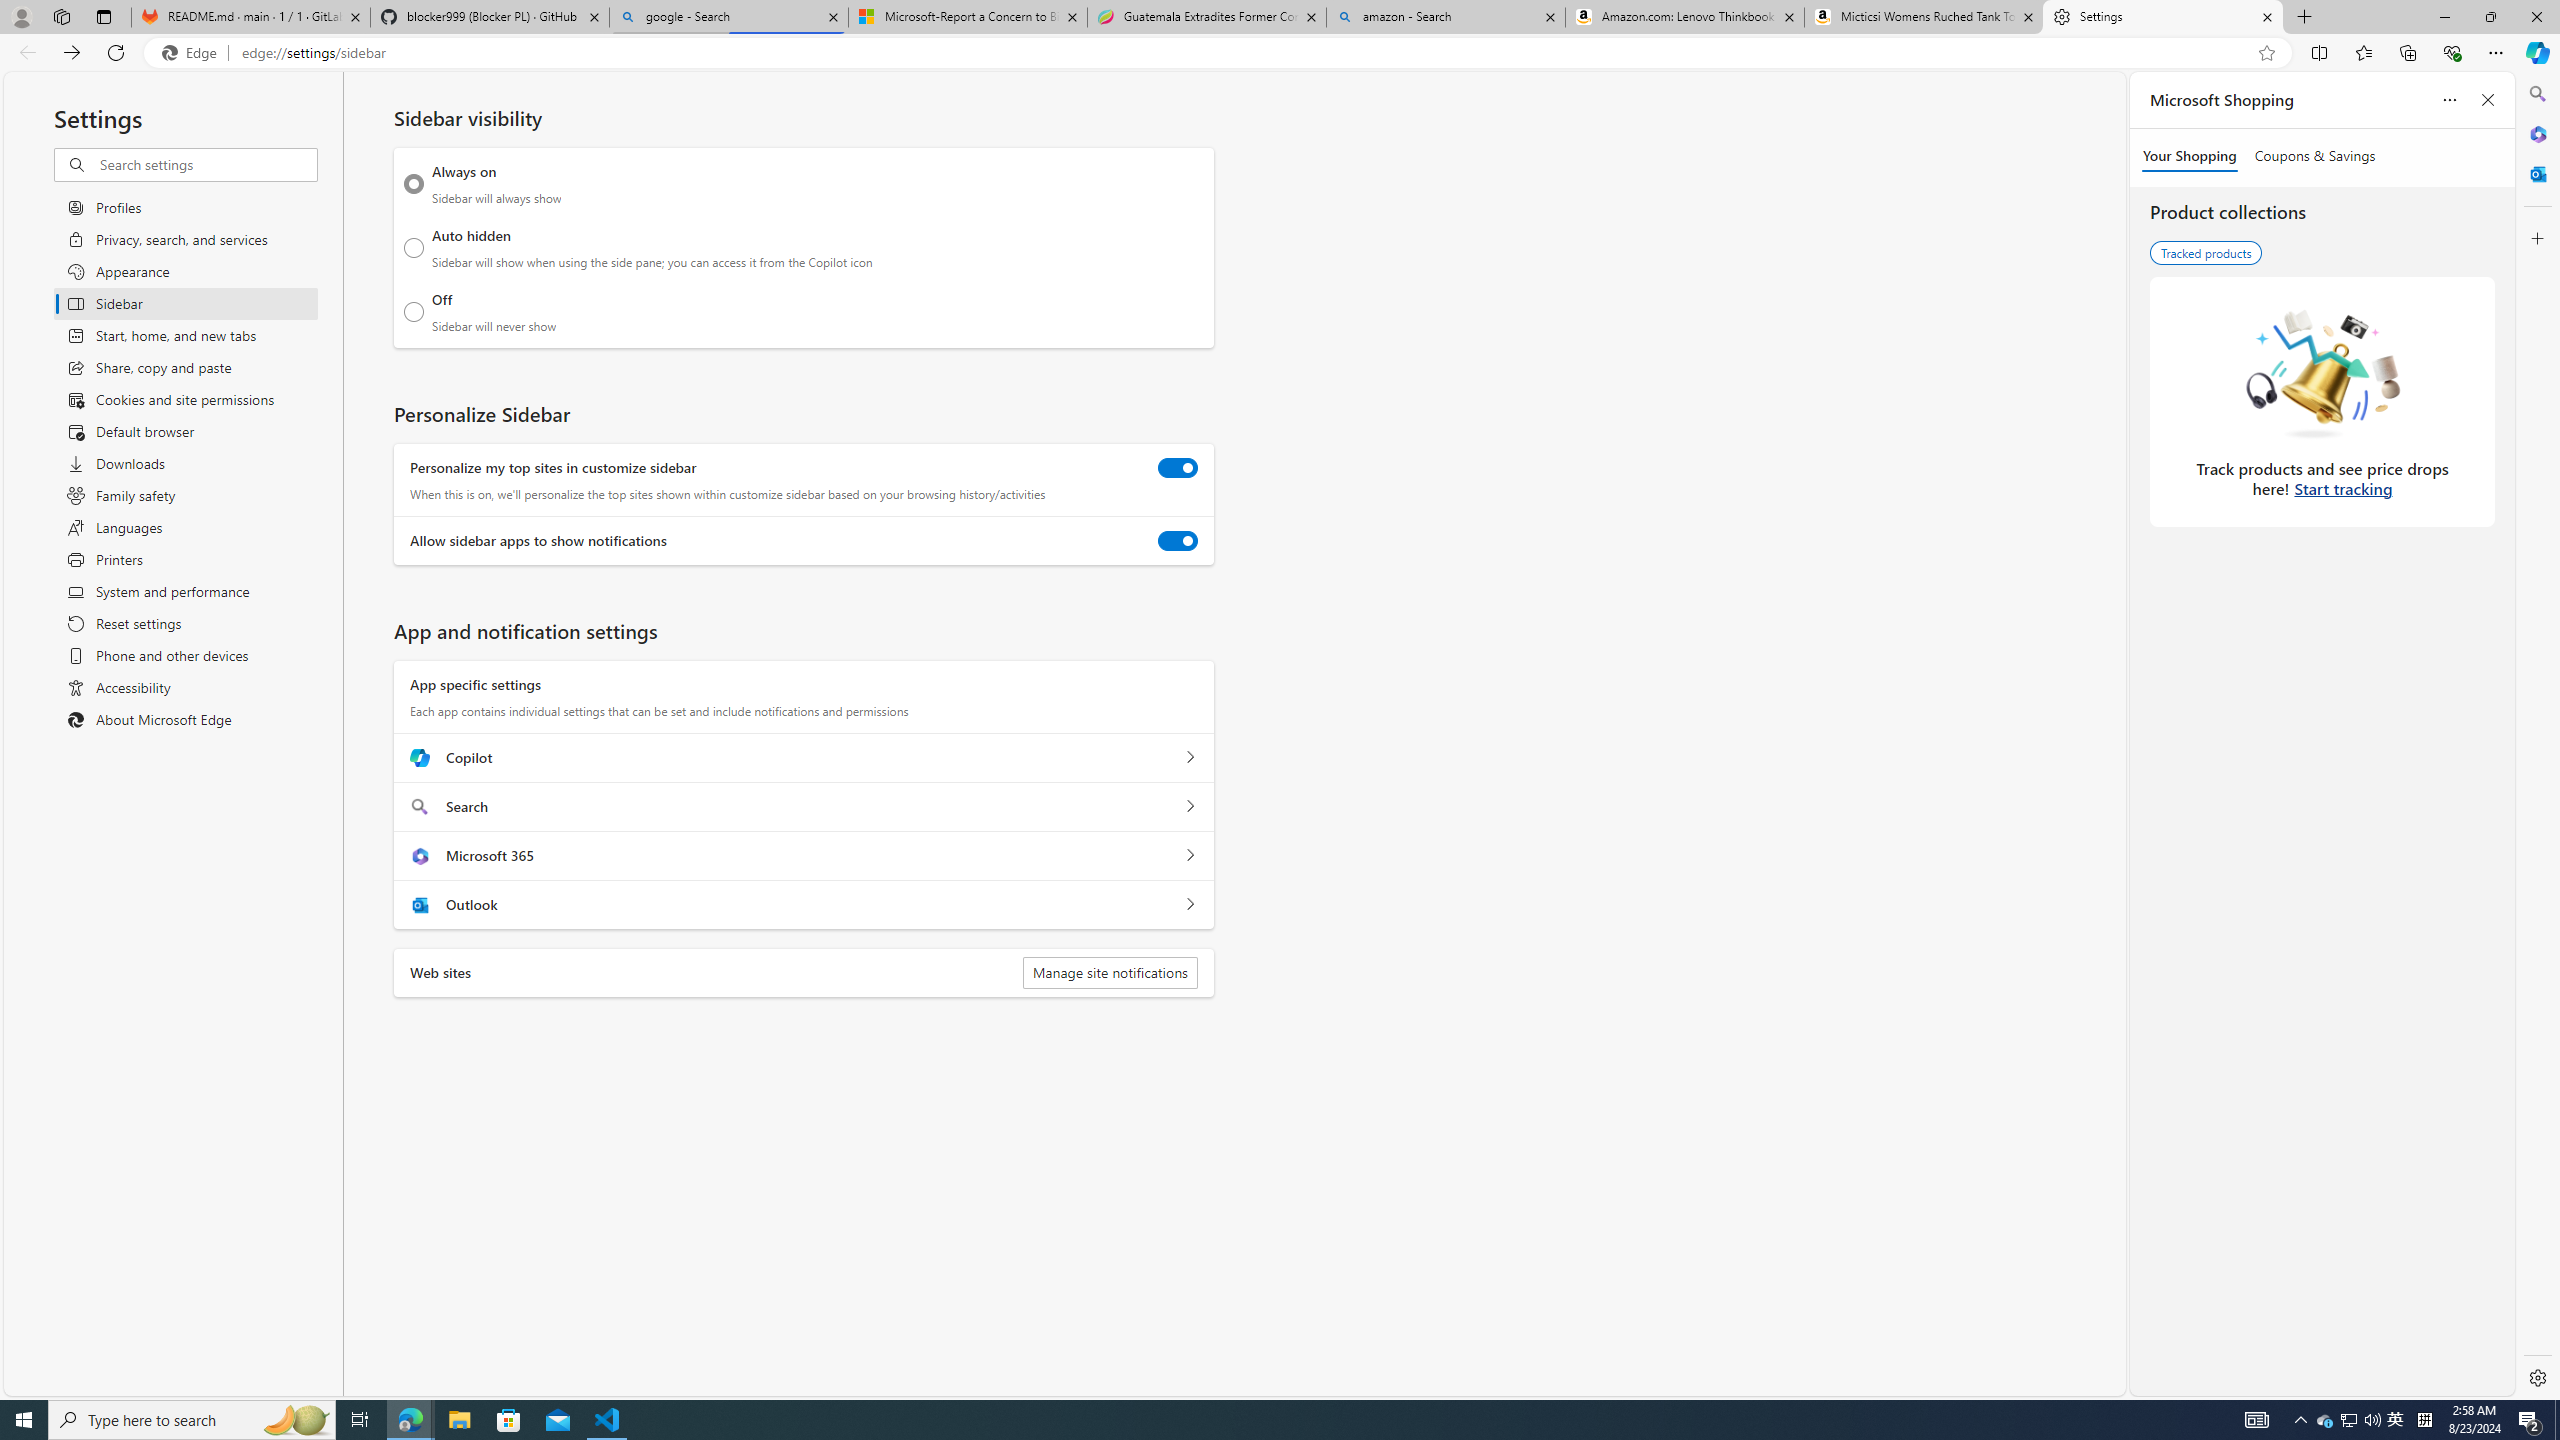 This screenshot has height=1440, width=2560. I want to click on Search settings, so click(206, 164).